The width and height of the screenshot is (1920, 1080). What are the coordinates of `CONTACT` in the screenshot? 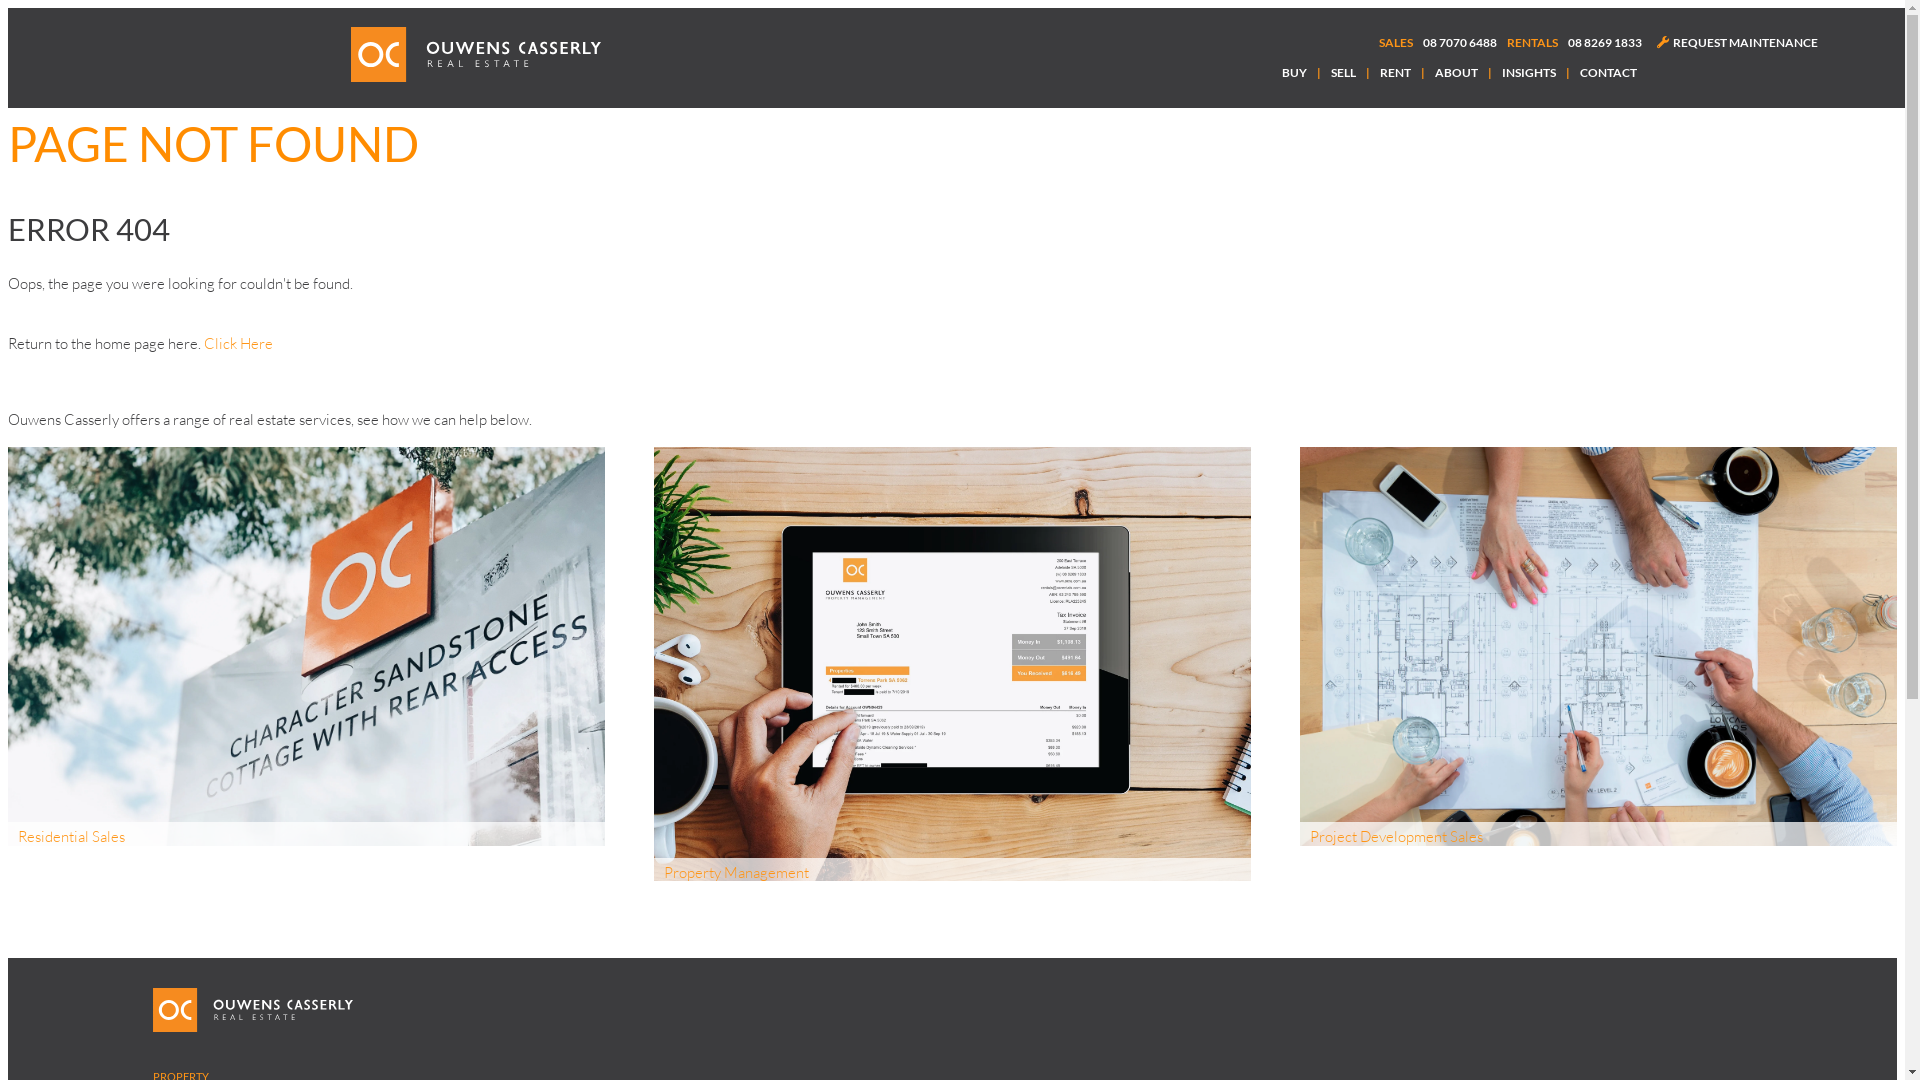 It's located at (1608, 73).